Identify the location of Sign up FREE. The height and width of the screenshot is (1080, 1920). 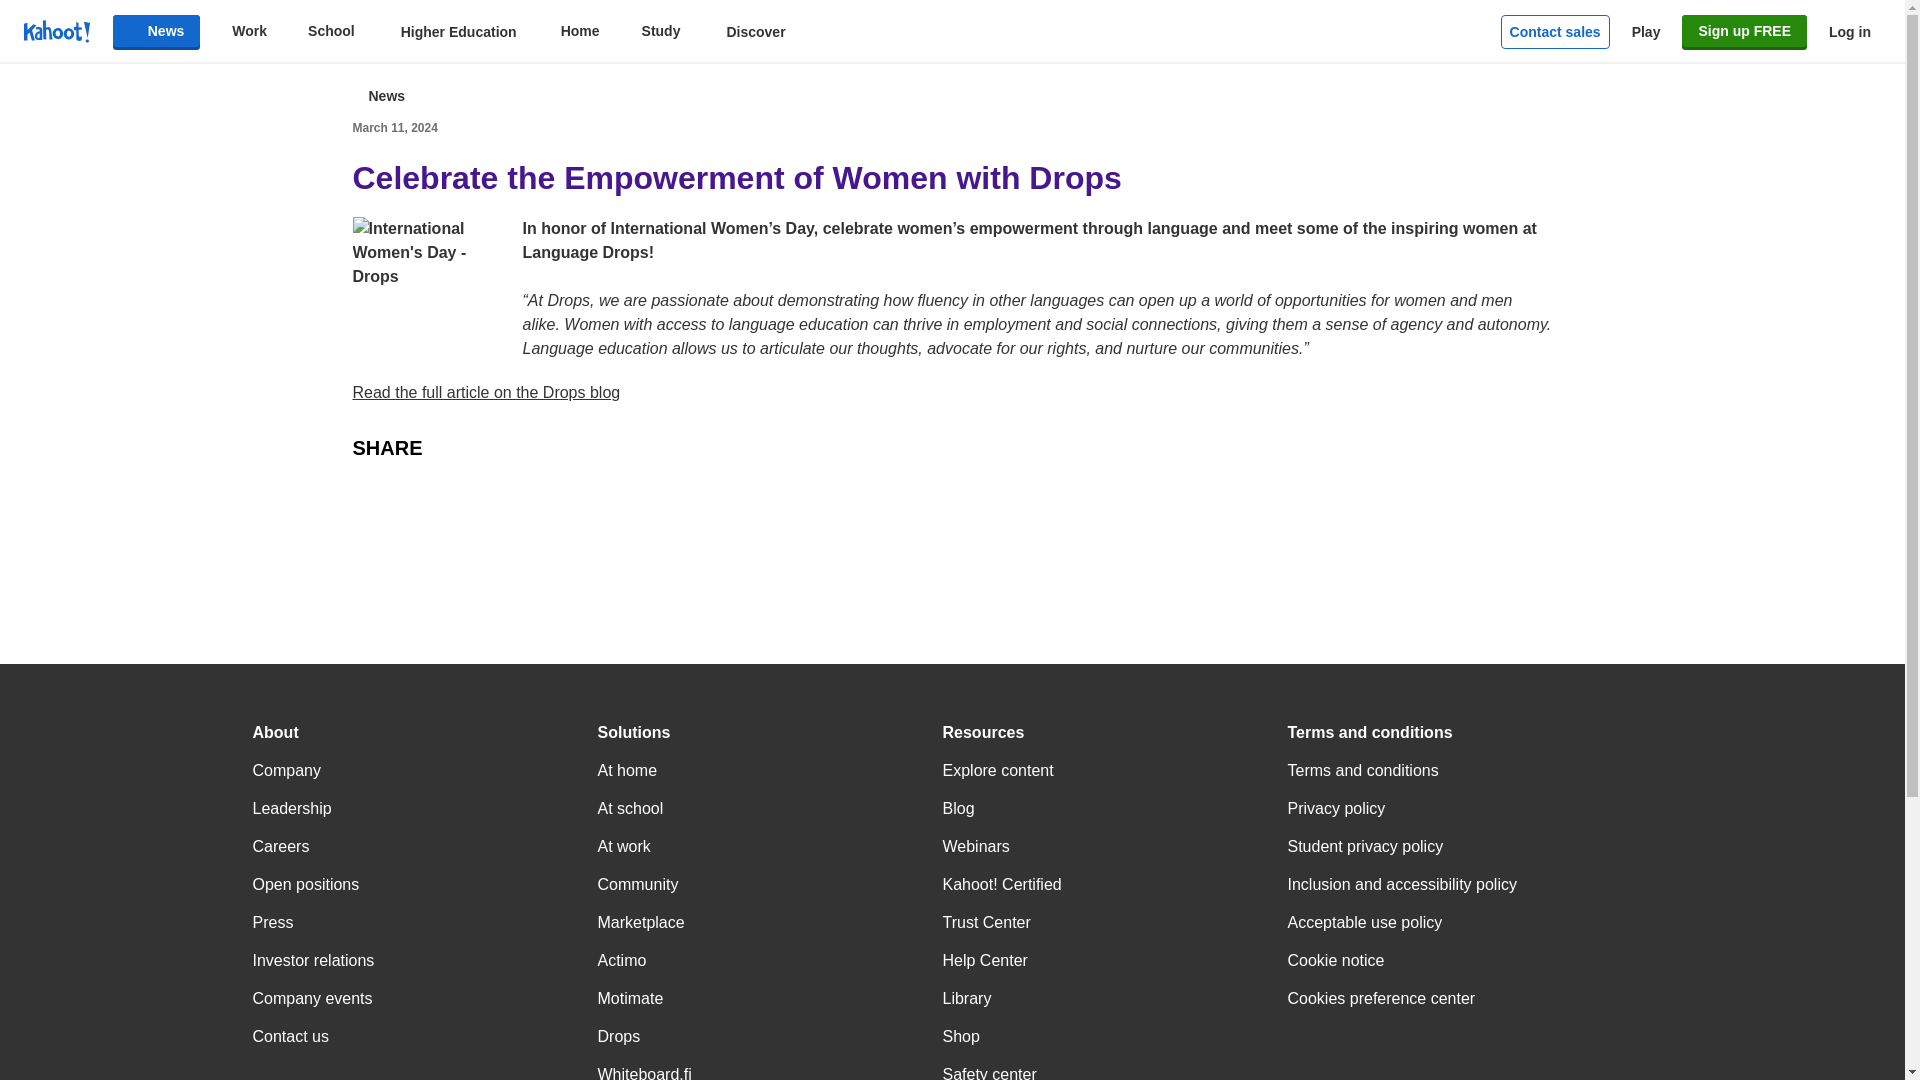
(1744, 31).